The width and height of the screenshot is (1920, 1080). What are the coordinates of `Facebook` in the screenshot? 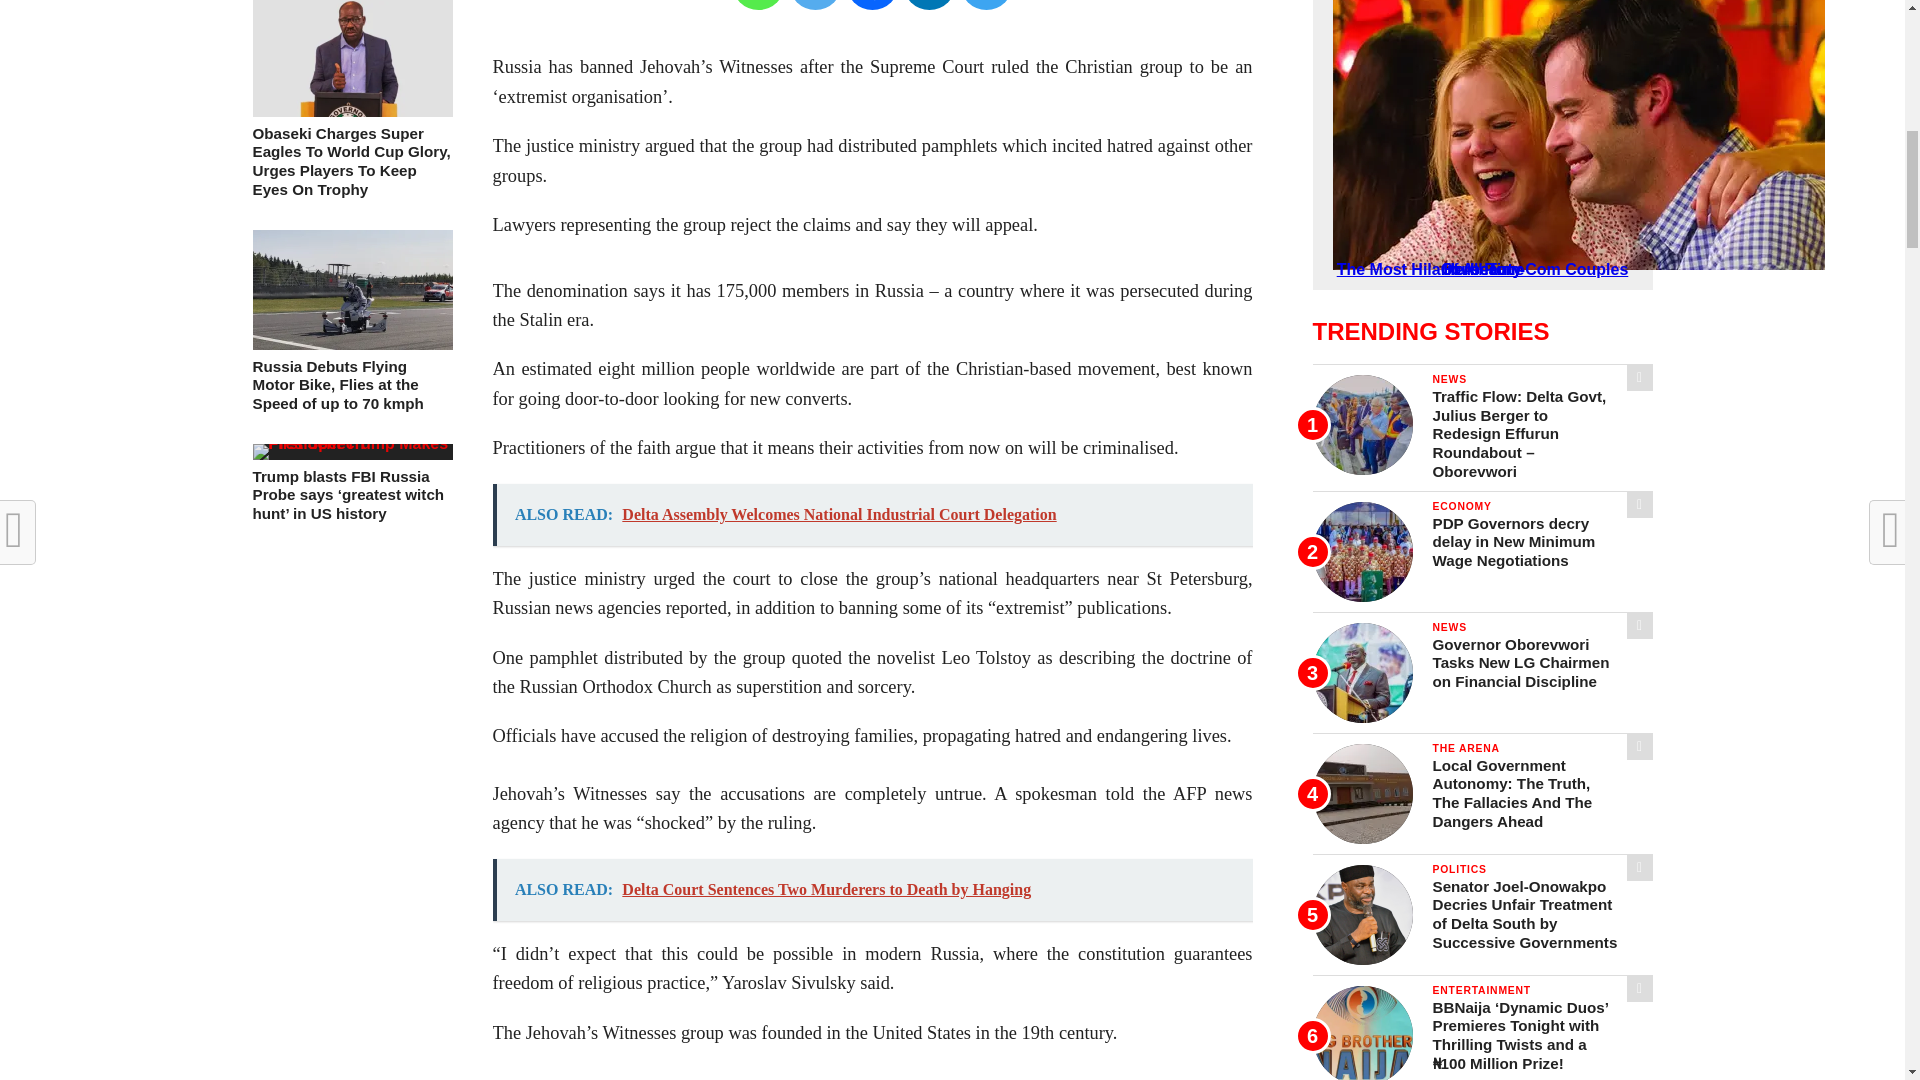 It's located at (872, 4).